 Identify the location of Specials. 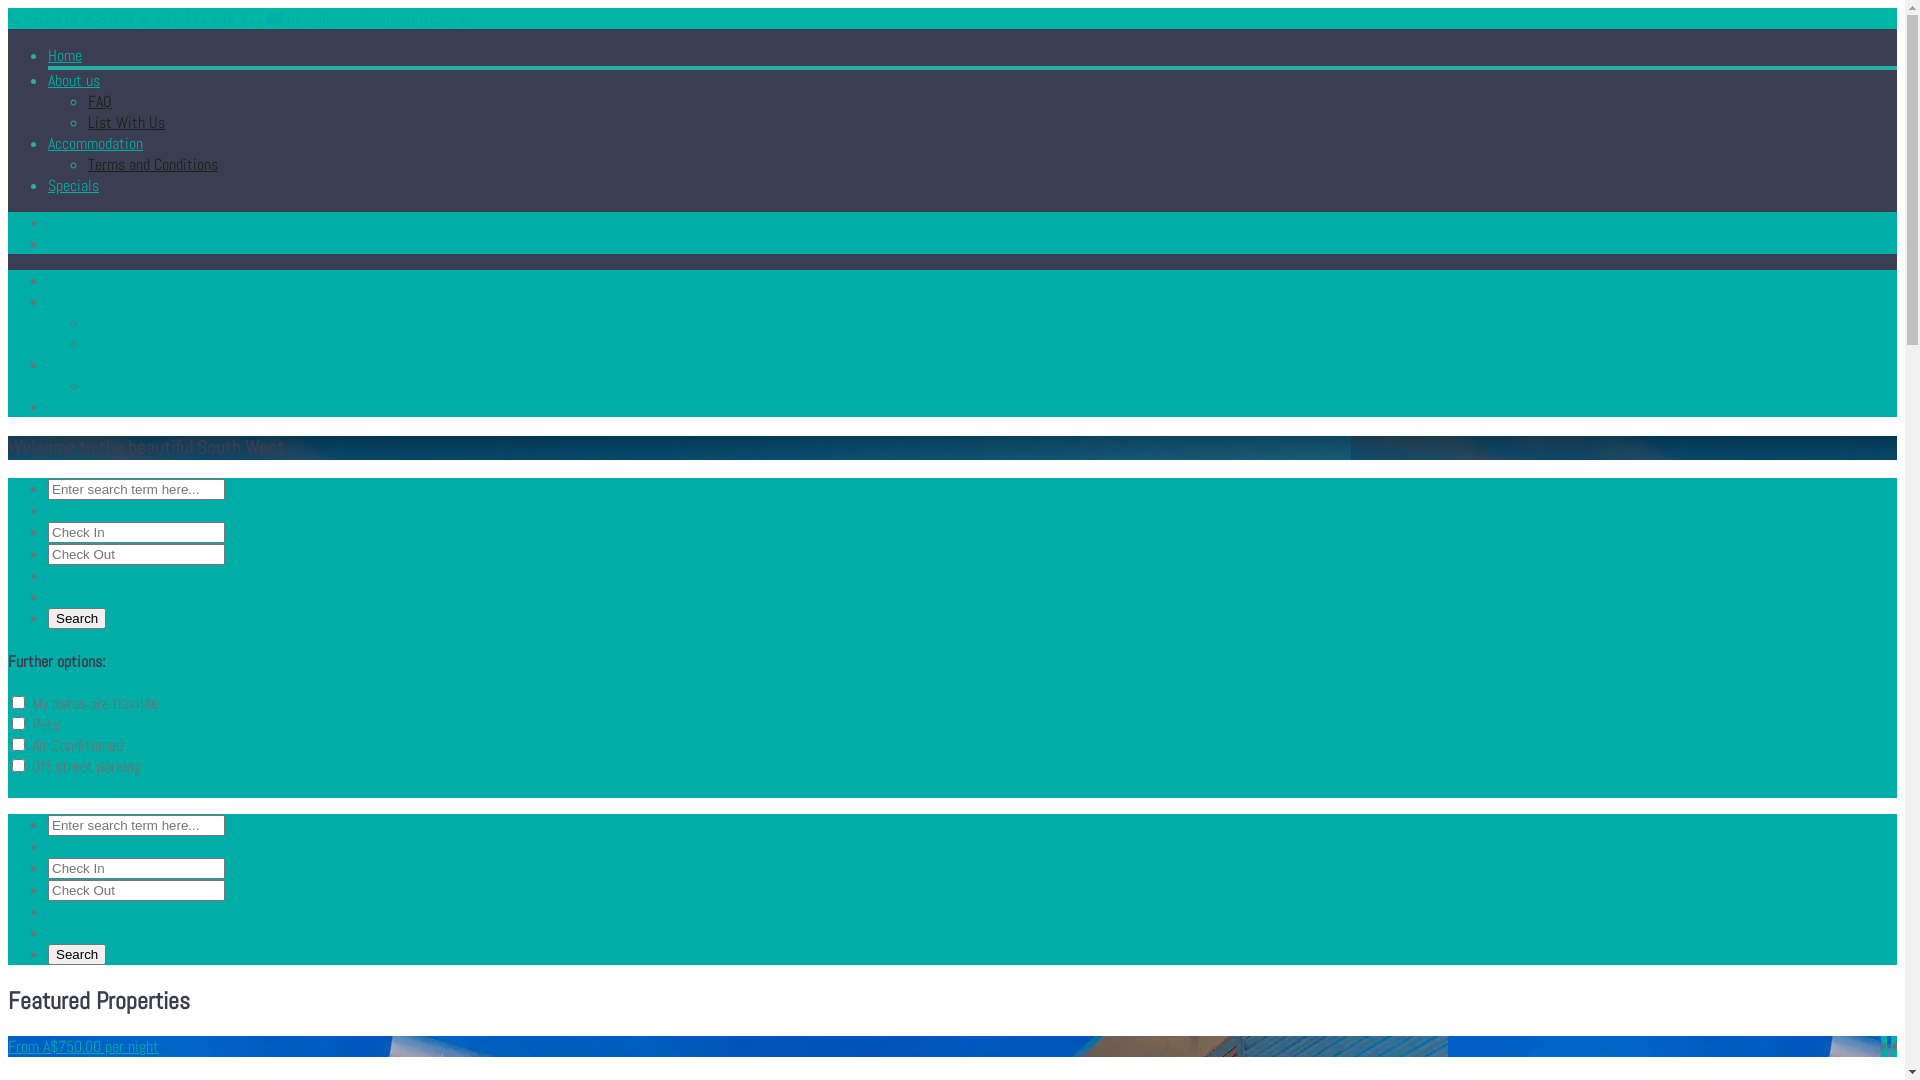
(74, 186).